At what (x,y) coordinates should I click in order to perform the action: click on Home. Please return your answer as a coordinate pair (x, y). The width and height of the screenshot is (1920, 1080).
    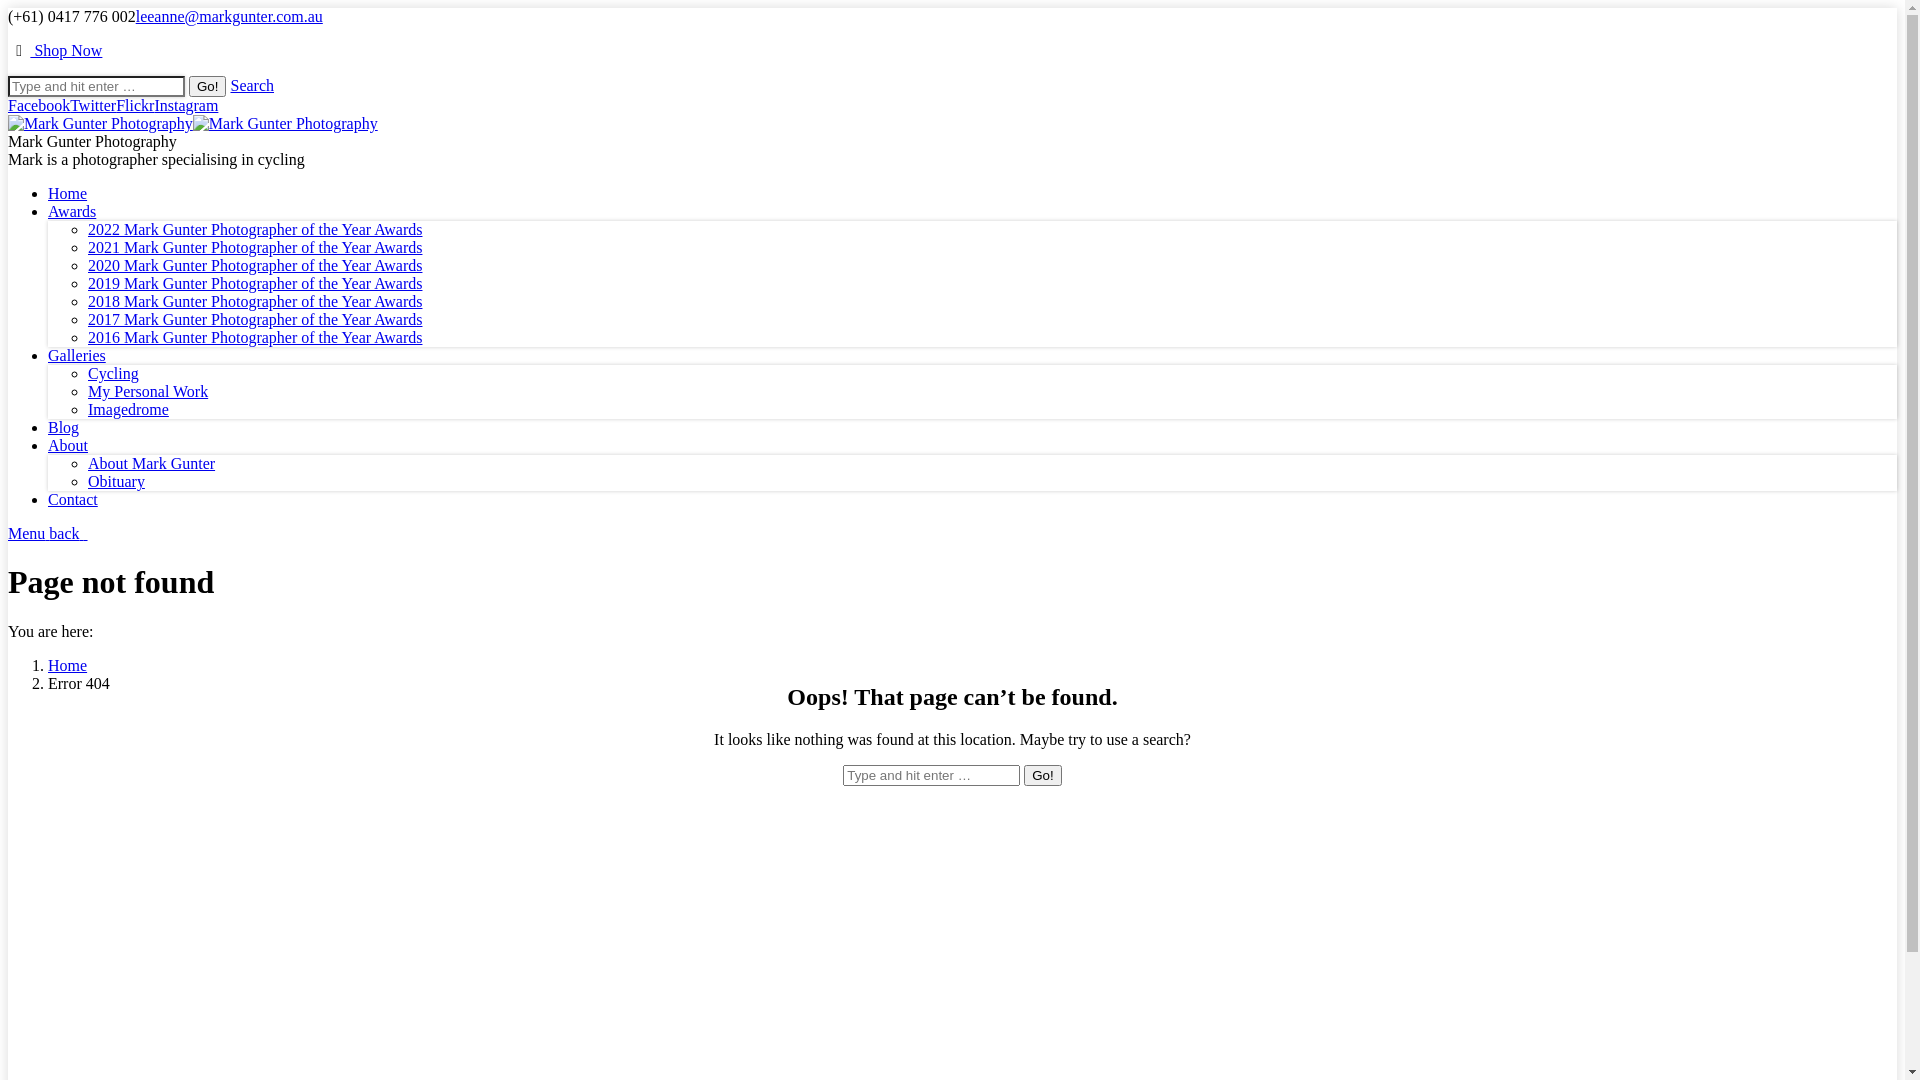
    Looking at the image, I should click on (68, 194).